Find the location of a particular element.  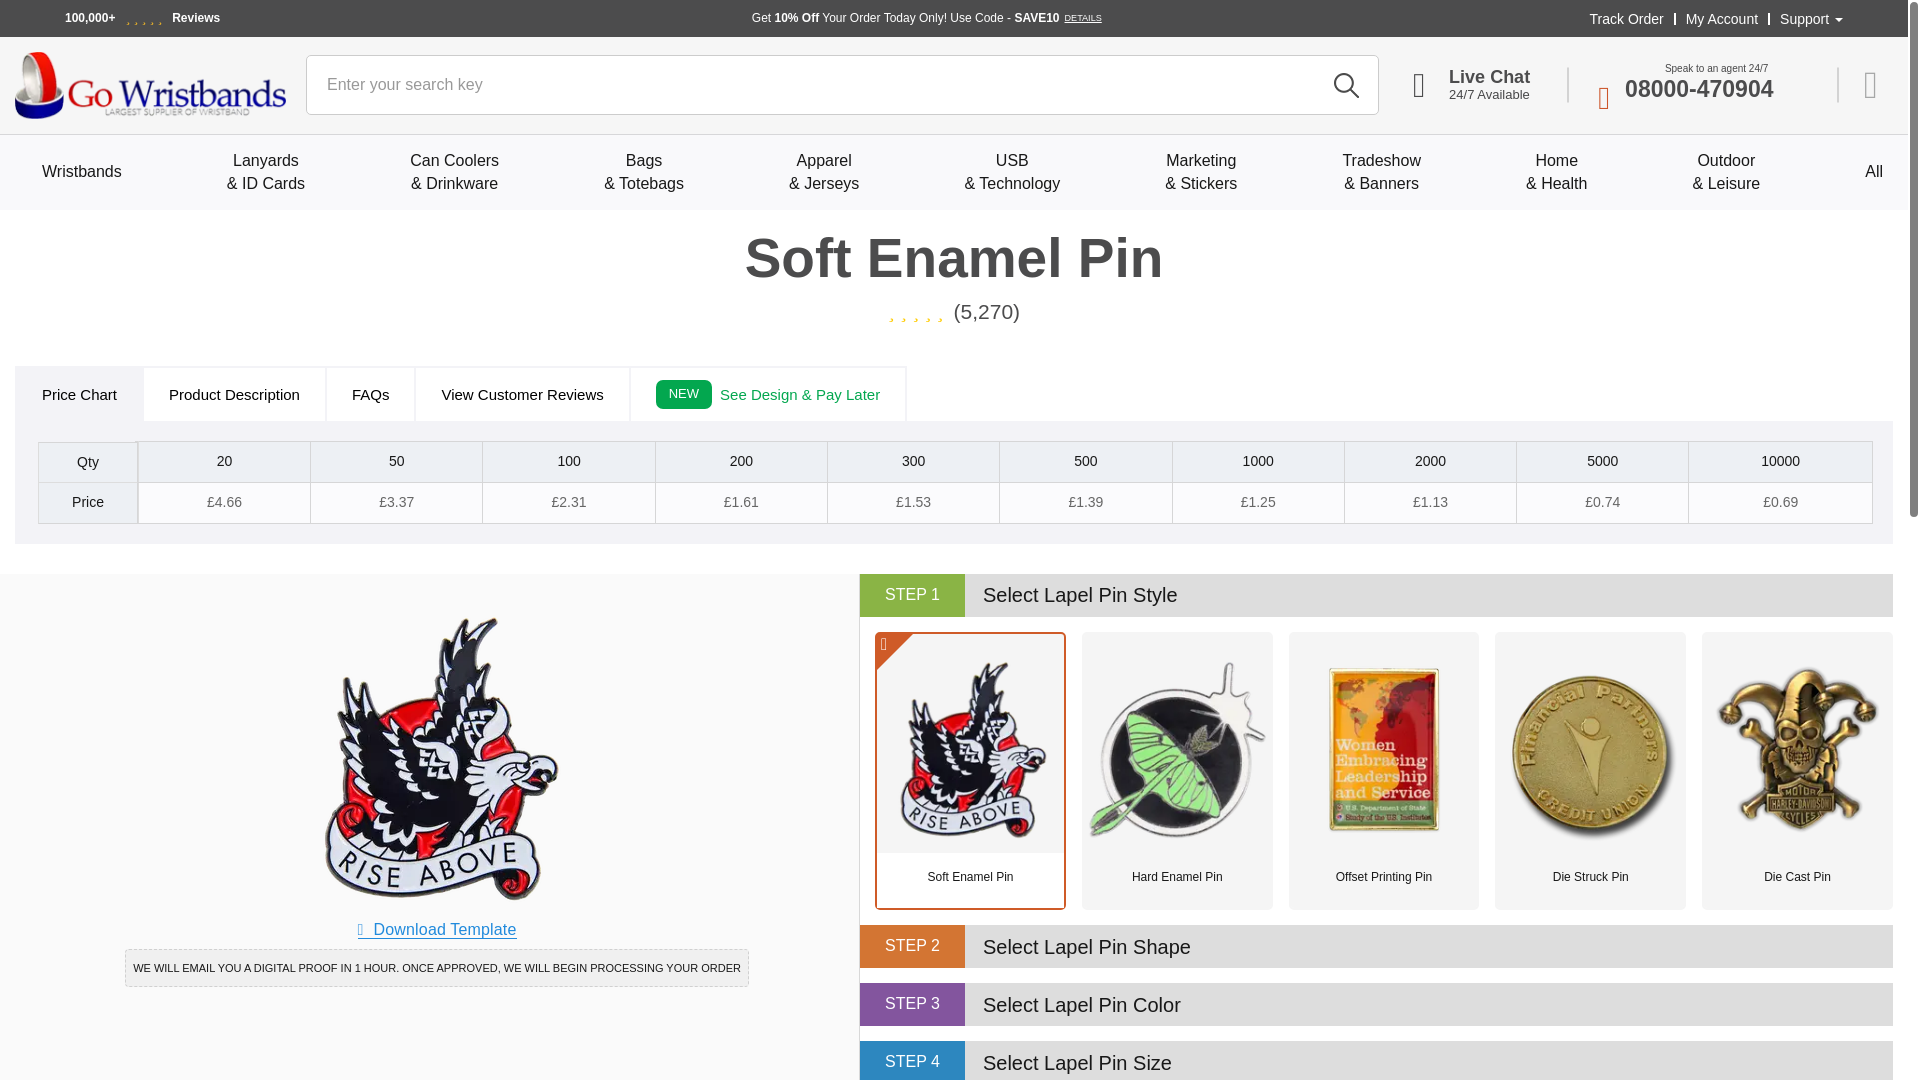

Search is located at coordinates (1346, 85).